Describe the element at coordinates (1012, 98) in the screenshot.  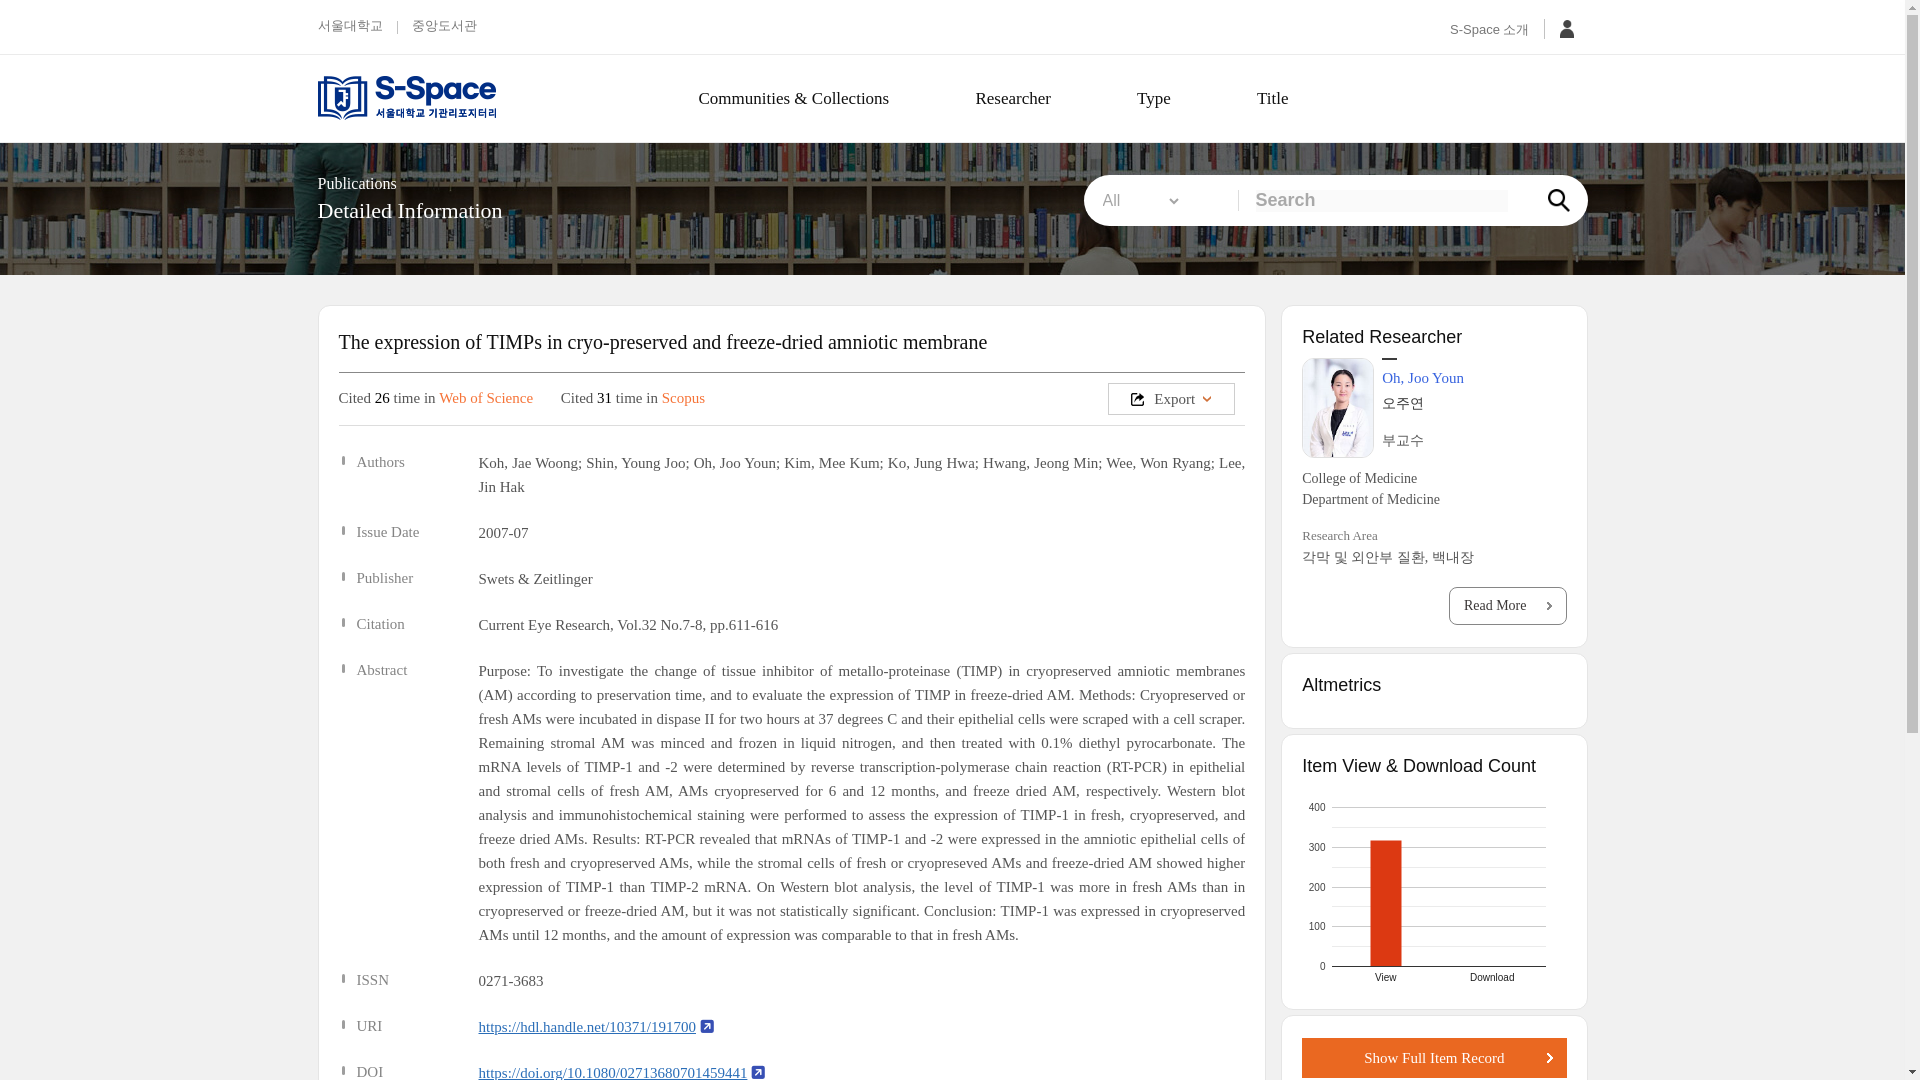
I see `Show Full Item Record` at that location.